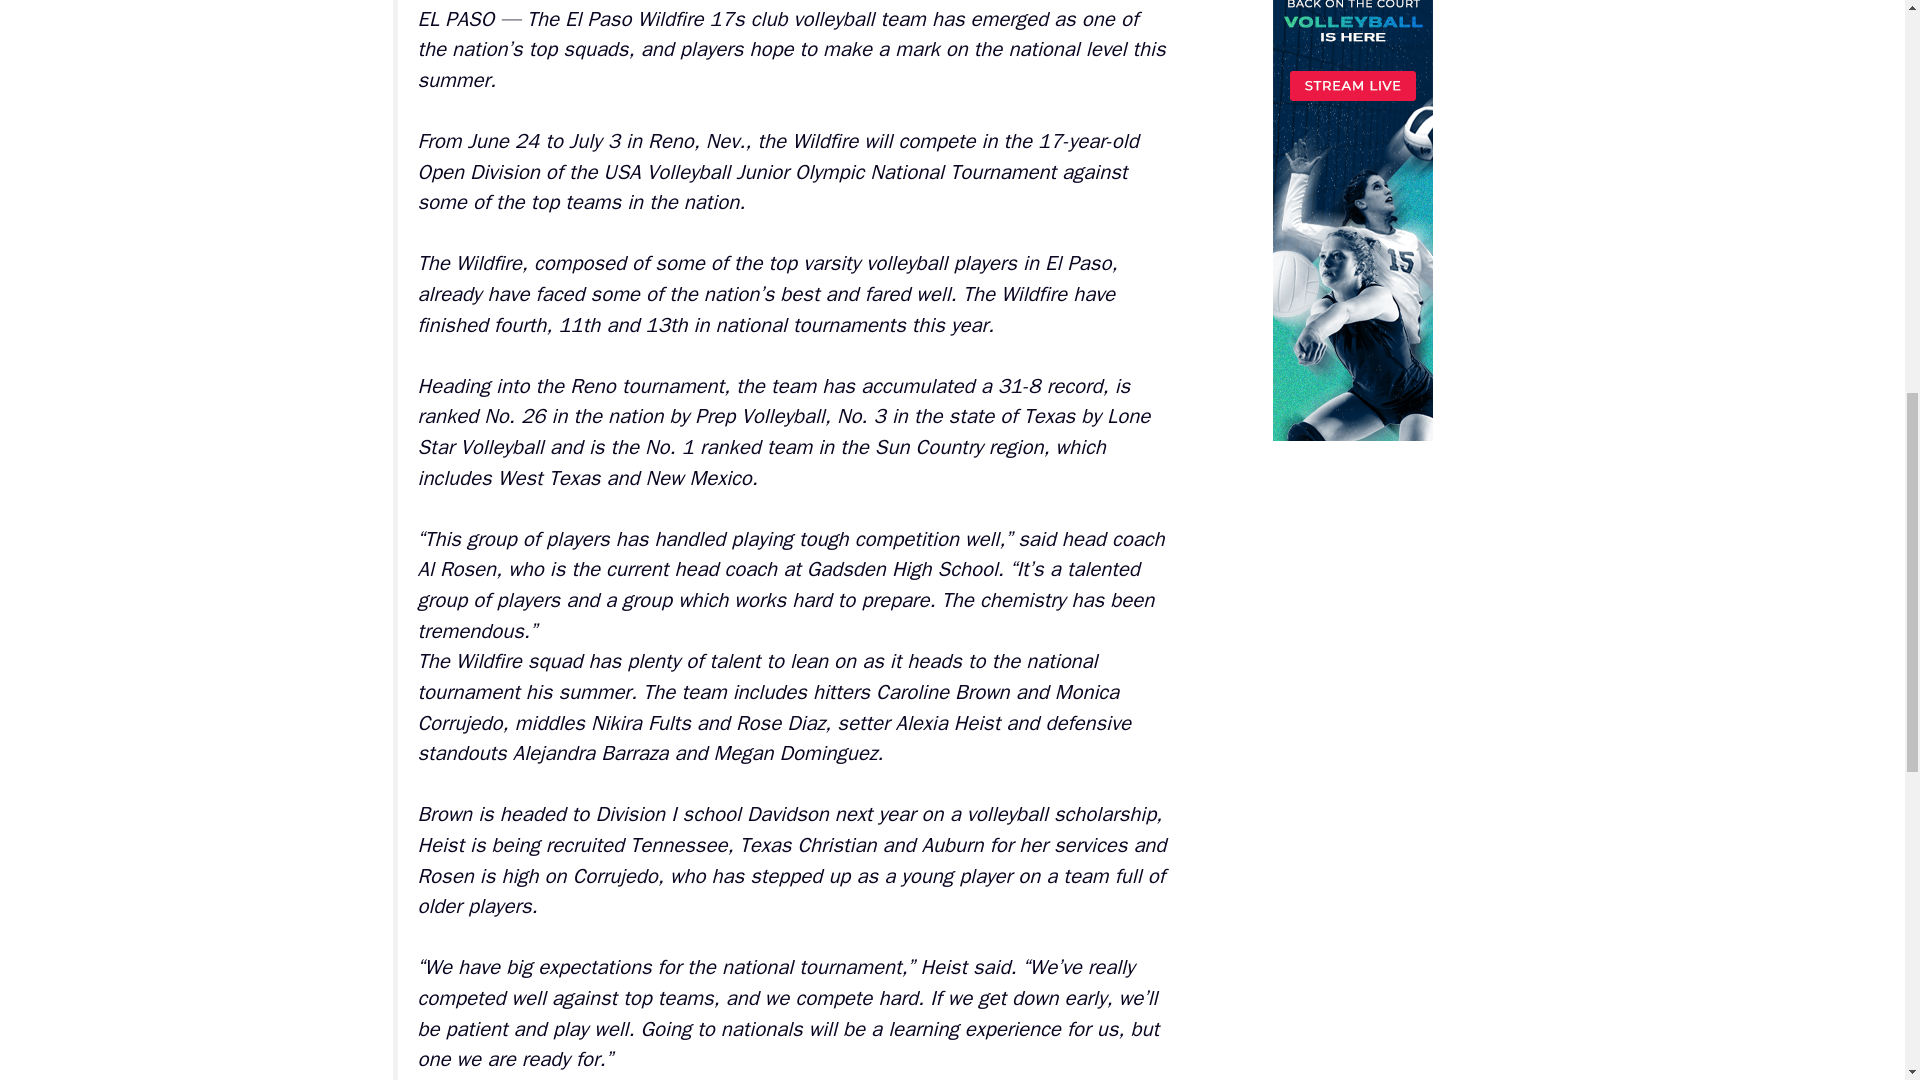 This screenshot has width=1920, height=1080. I want to click on Scroll back to top, so click(1855, 949).